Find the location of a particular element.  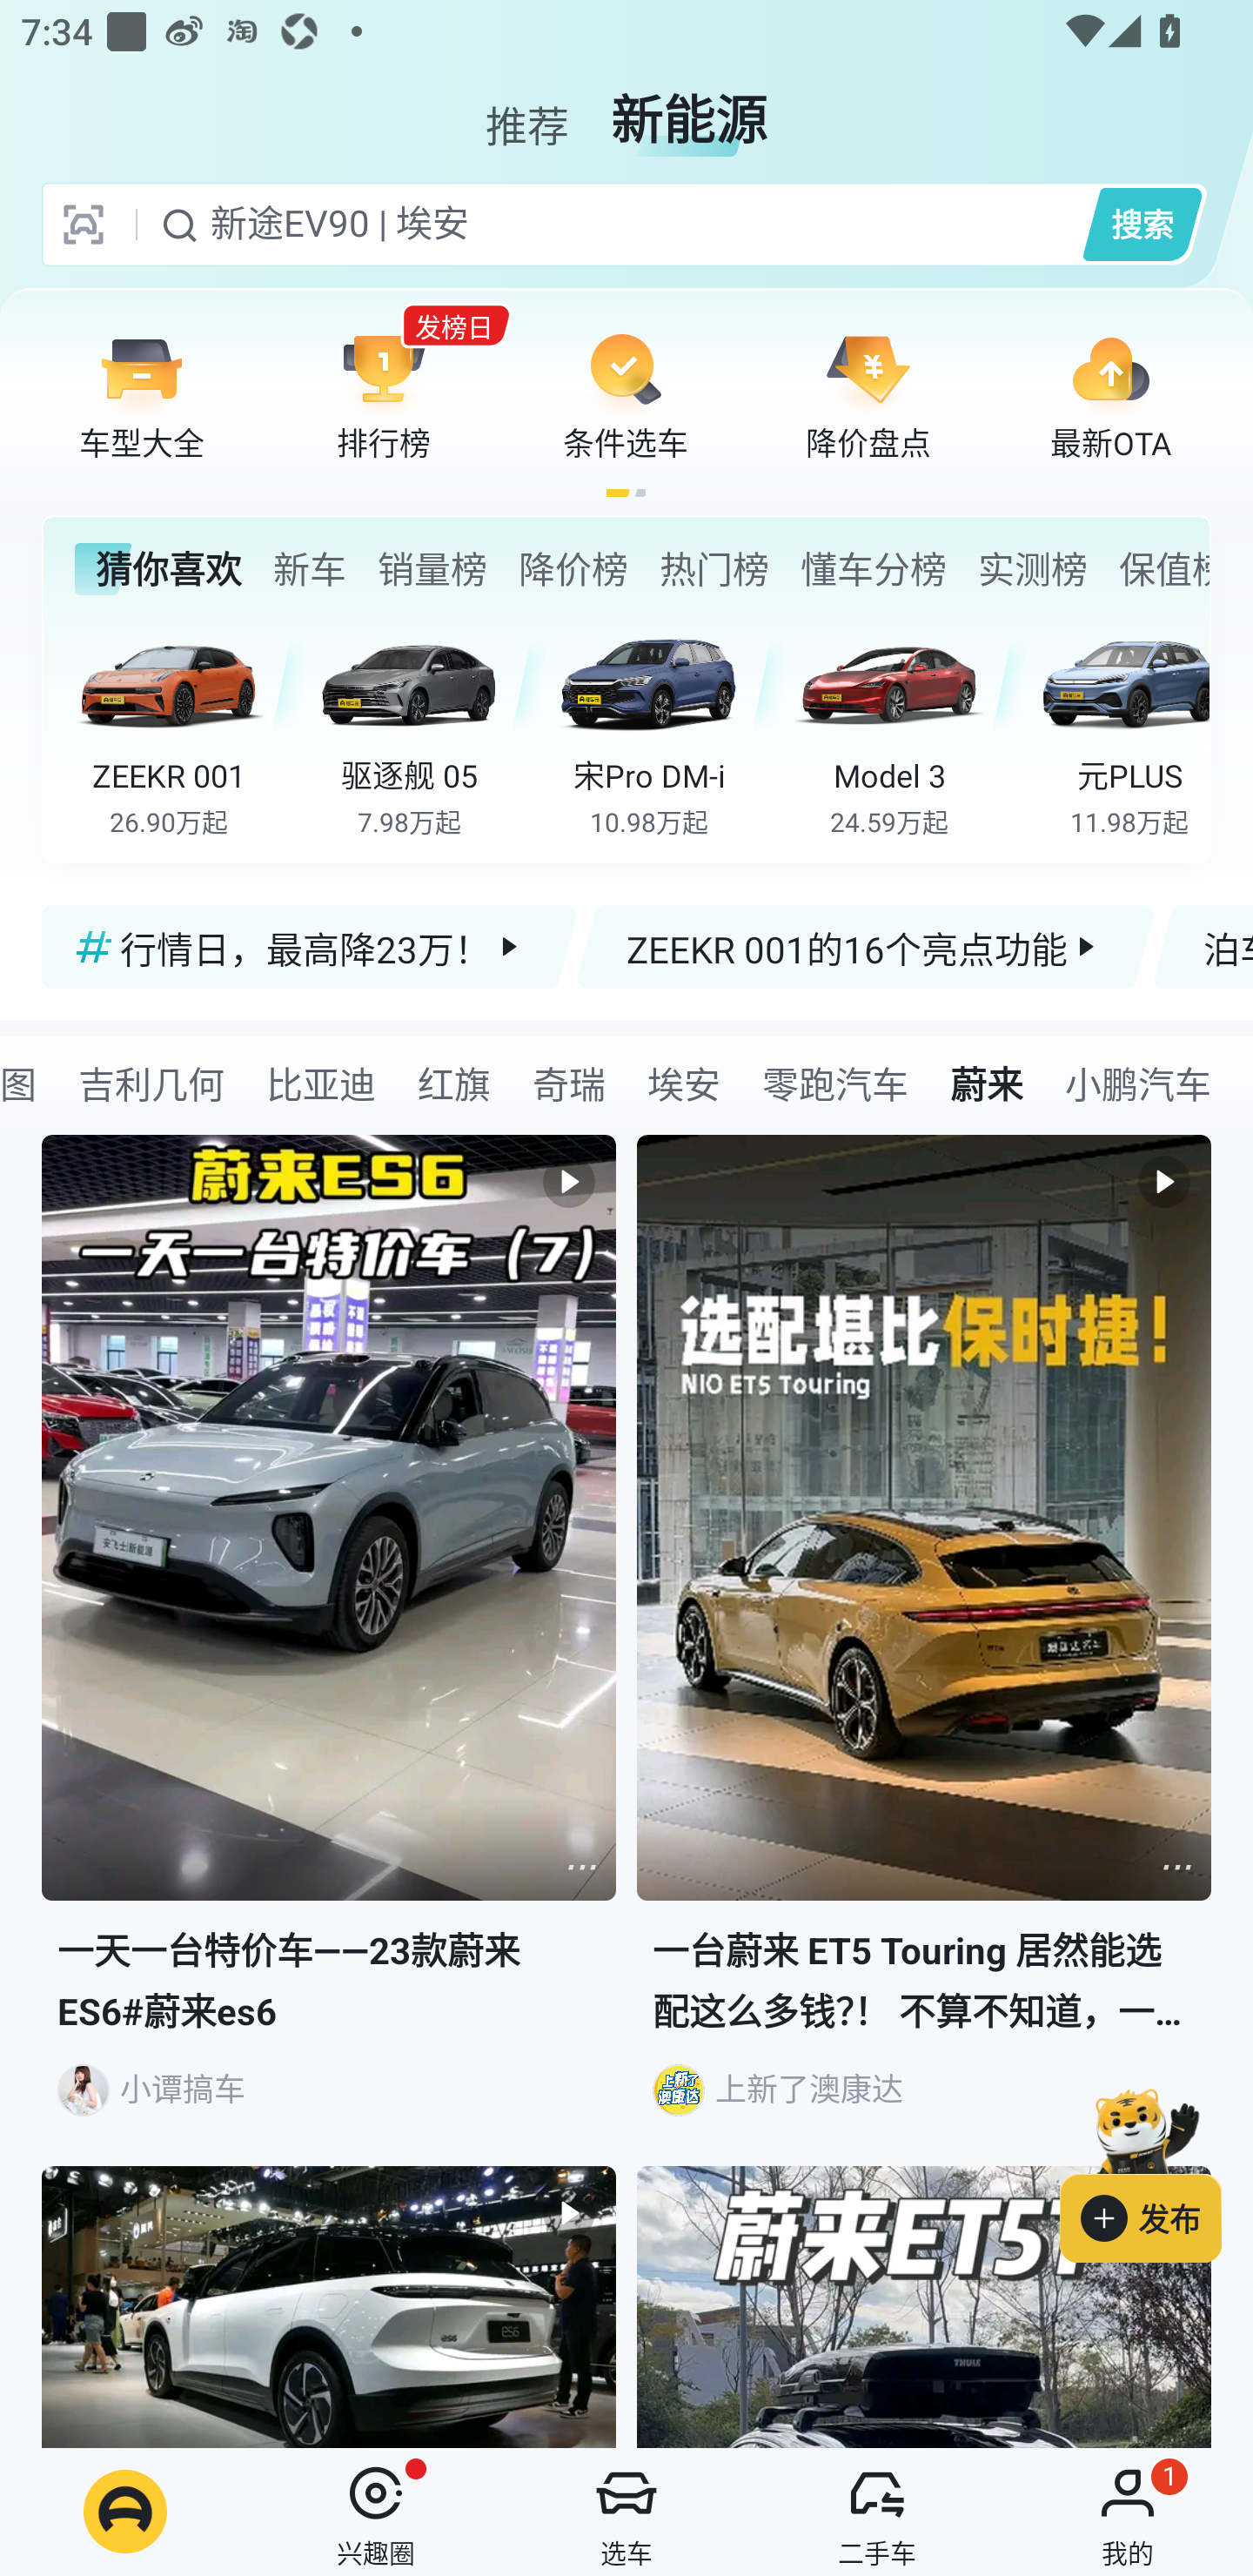

  is located at coordinates (329, 2306).